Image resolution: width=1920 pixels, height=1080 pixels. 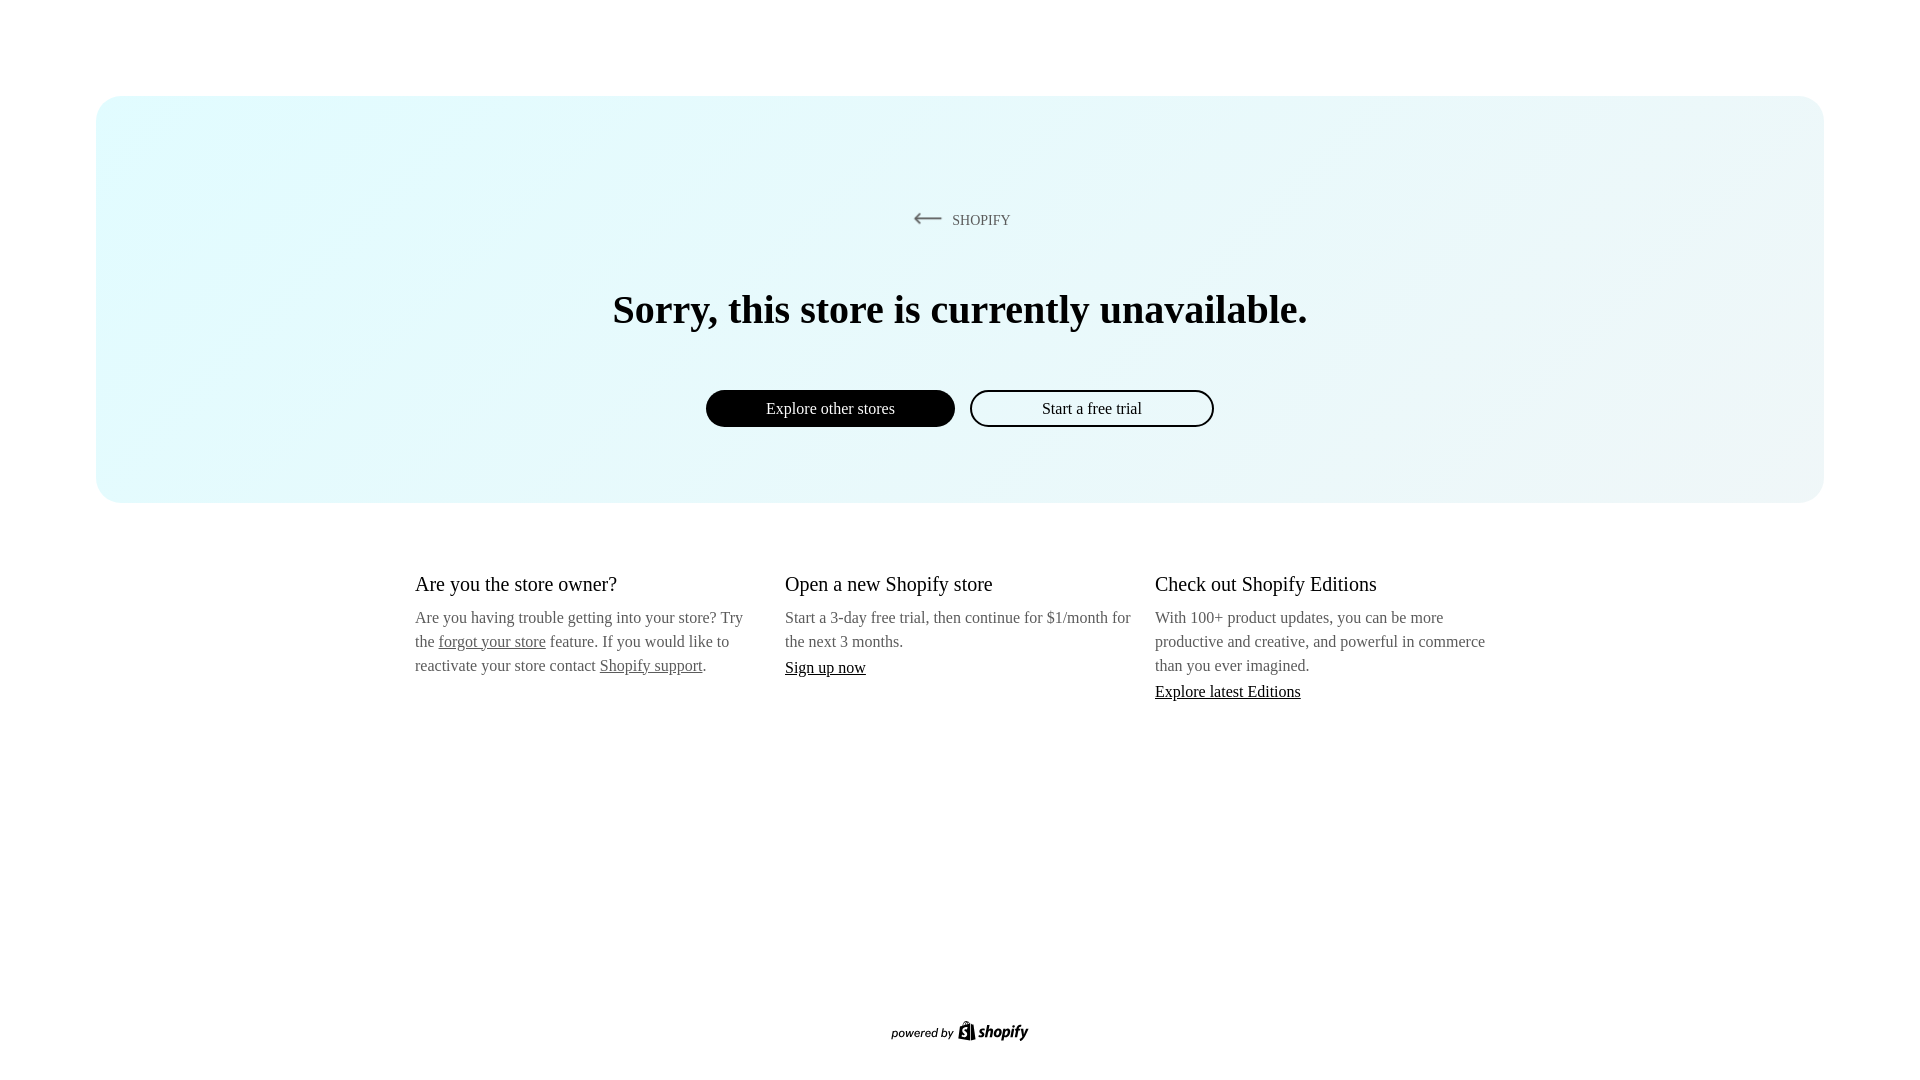 What do you see at coordinates (650, 664) in the screenshot?
I see `Shopify support` at bounding box center [650, 664].